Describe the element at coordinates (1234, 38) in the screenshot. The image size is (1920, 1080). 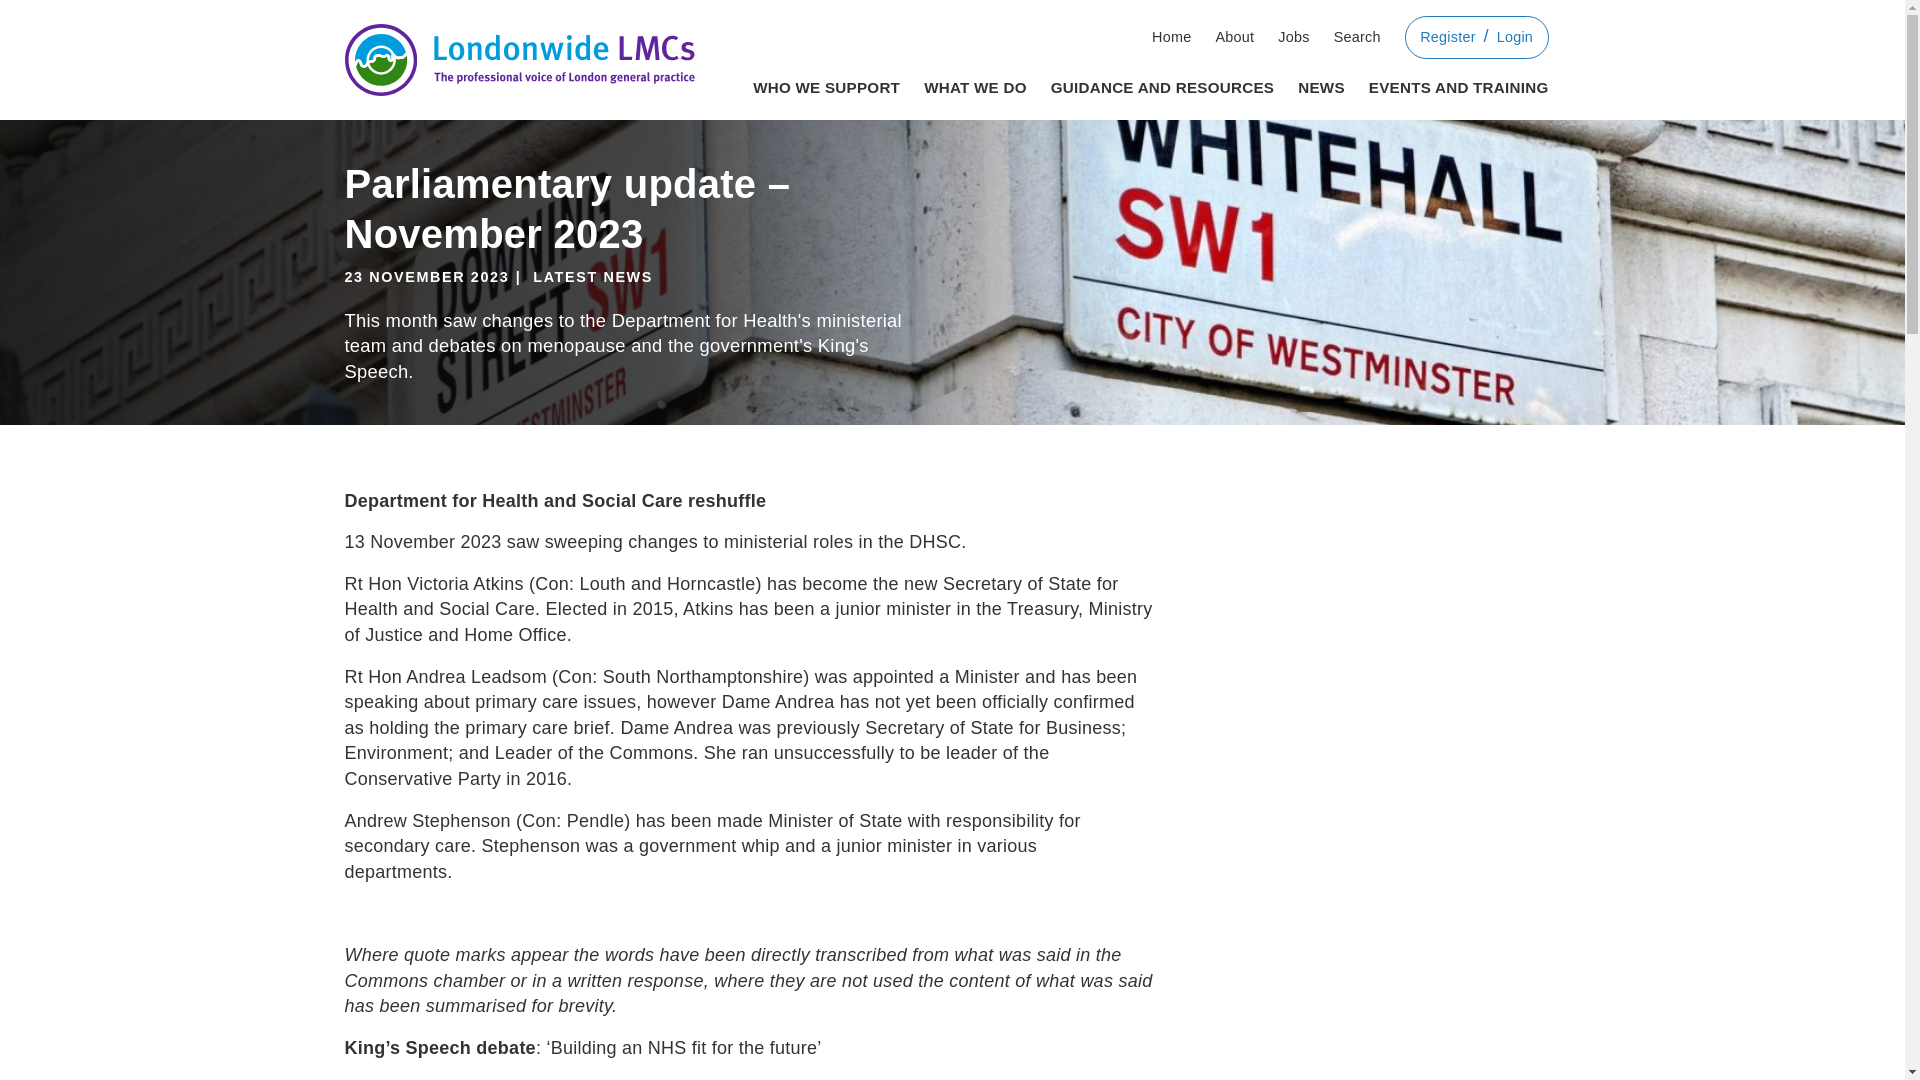
I see `About` at that location.